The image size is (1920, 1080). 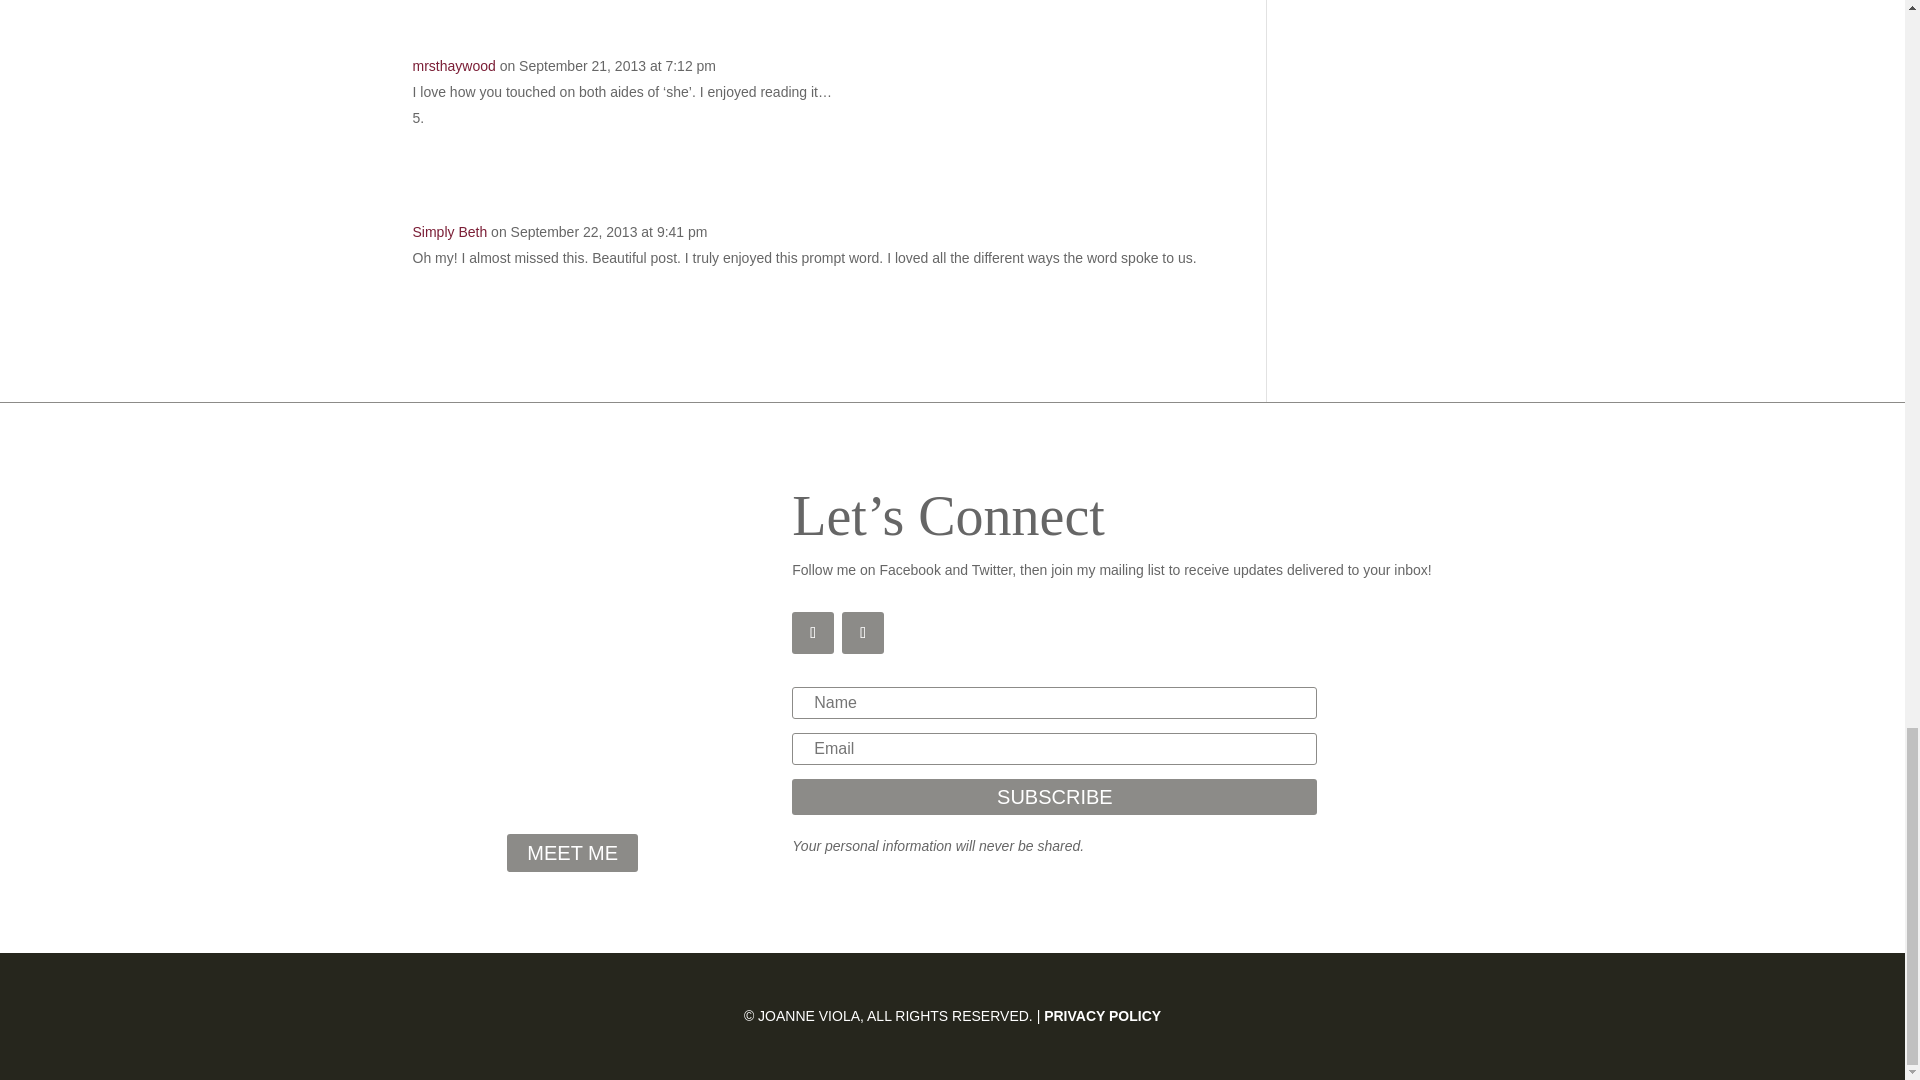 I want to click on Follow on Facebook, so click(x=812, y=633).